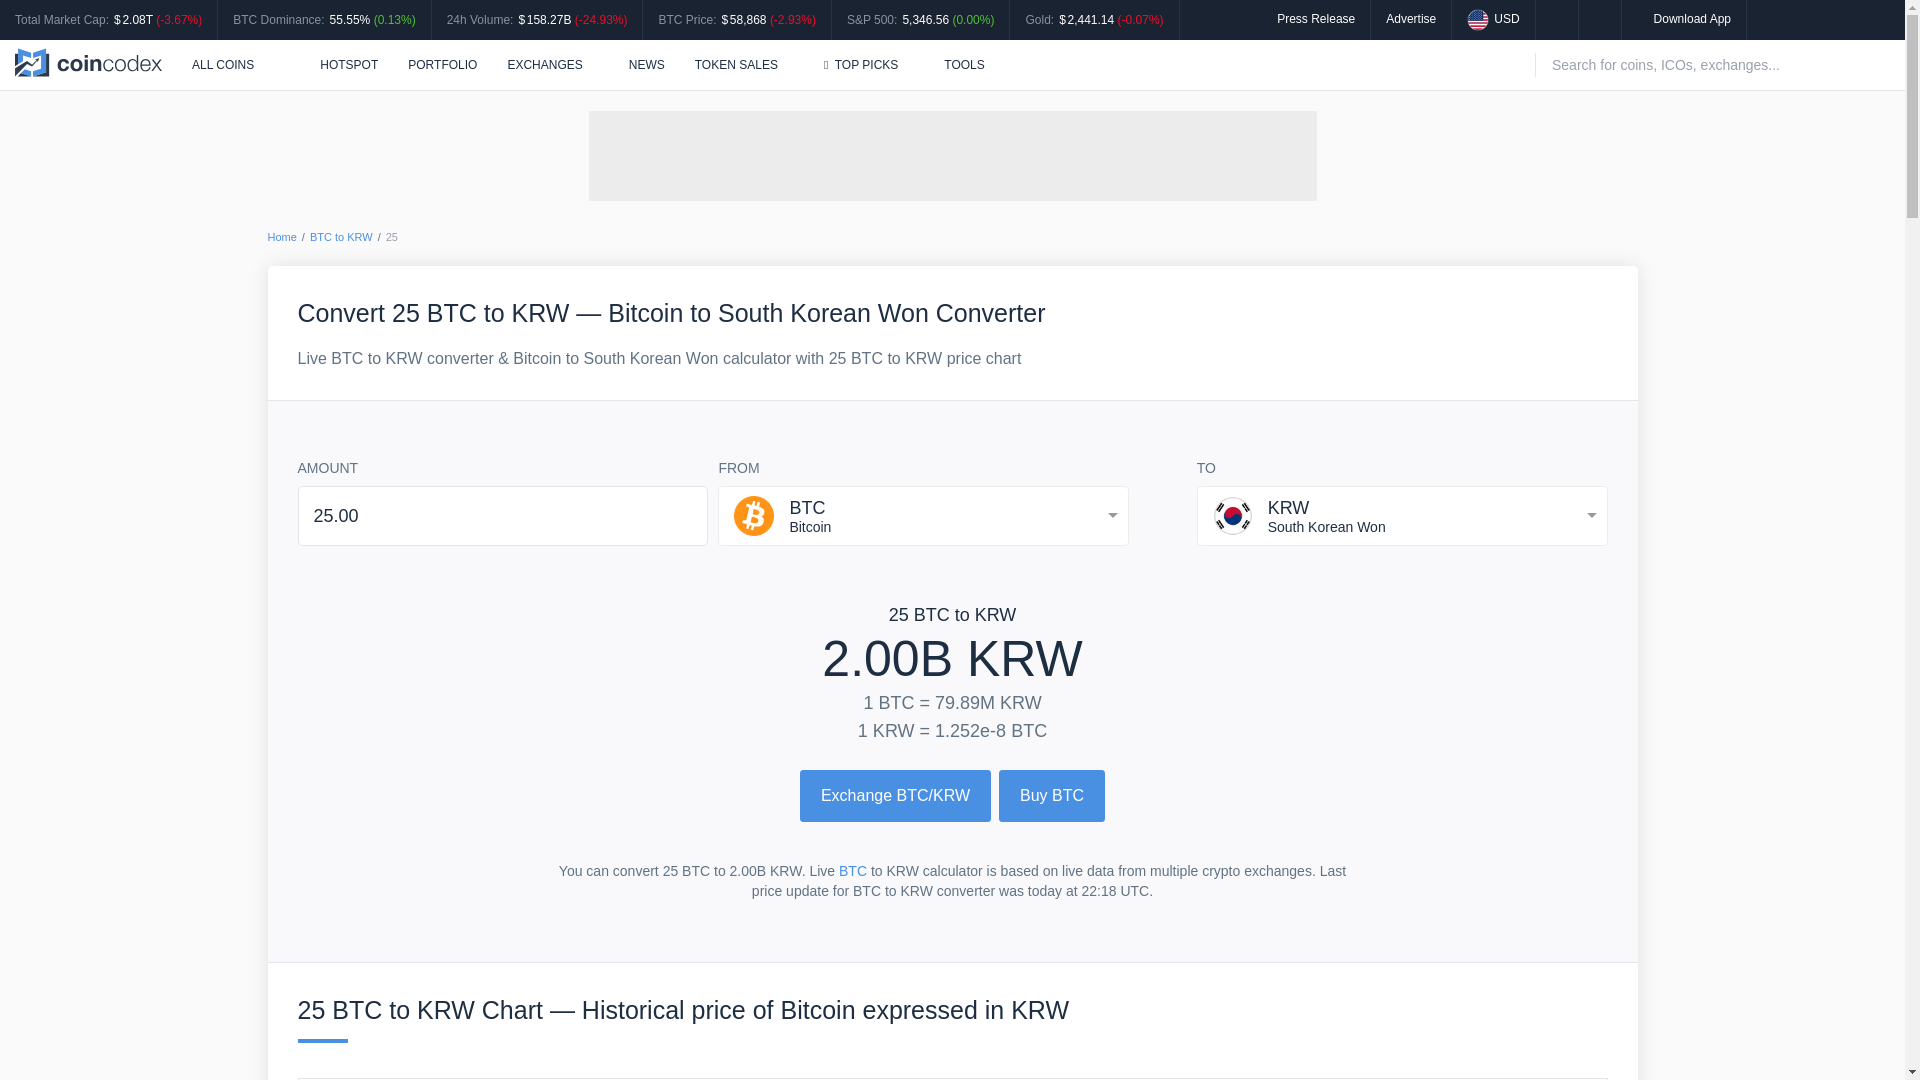 This screenshot has width=1920, height=1080. Describe the element at coordinates (1316, 18) in the screenshot. I see `Press Release` at that location.